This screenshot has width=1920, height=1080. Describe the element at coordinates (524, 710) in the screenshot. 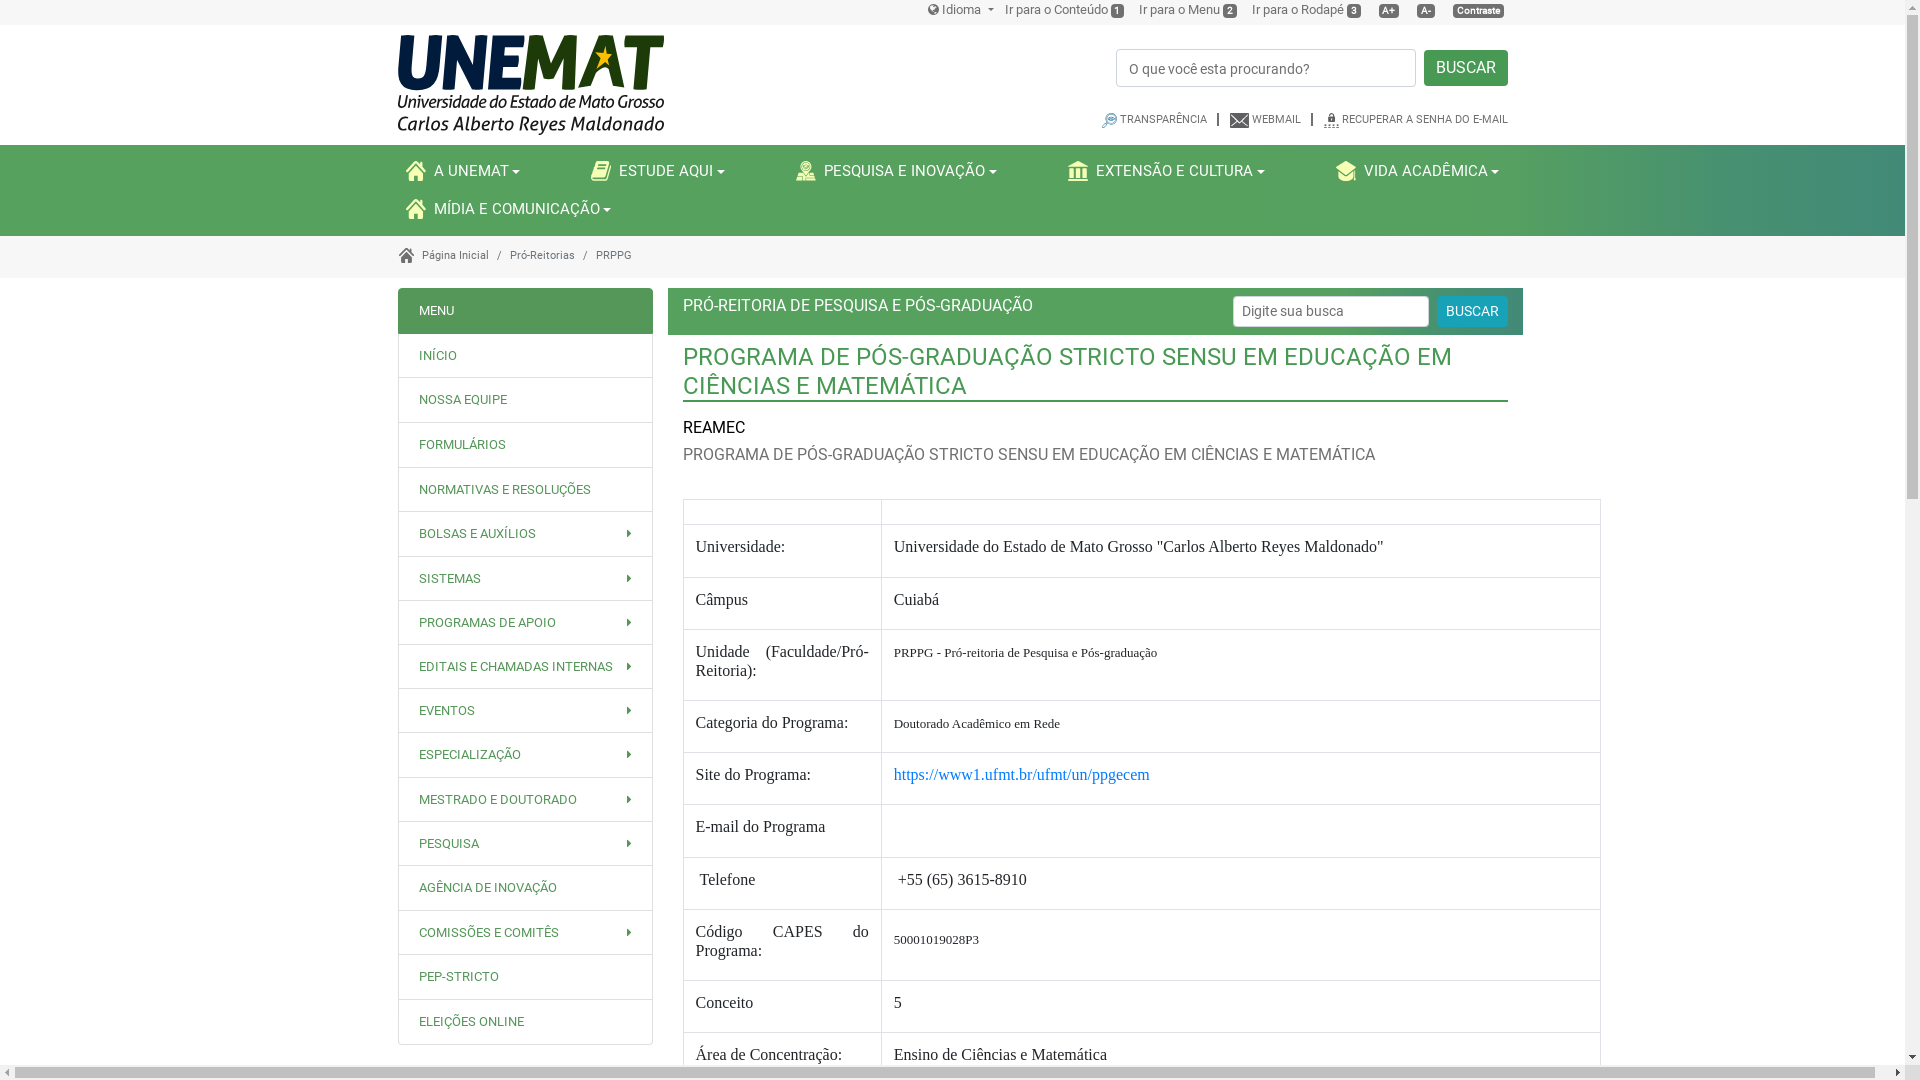

I see `EVENTOS` at that location.